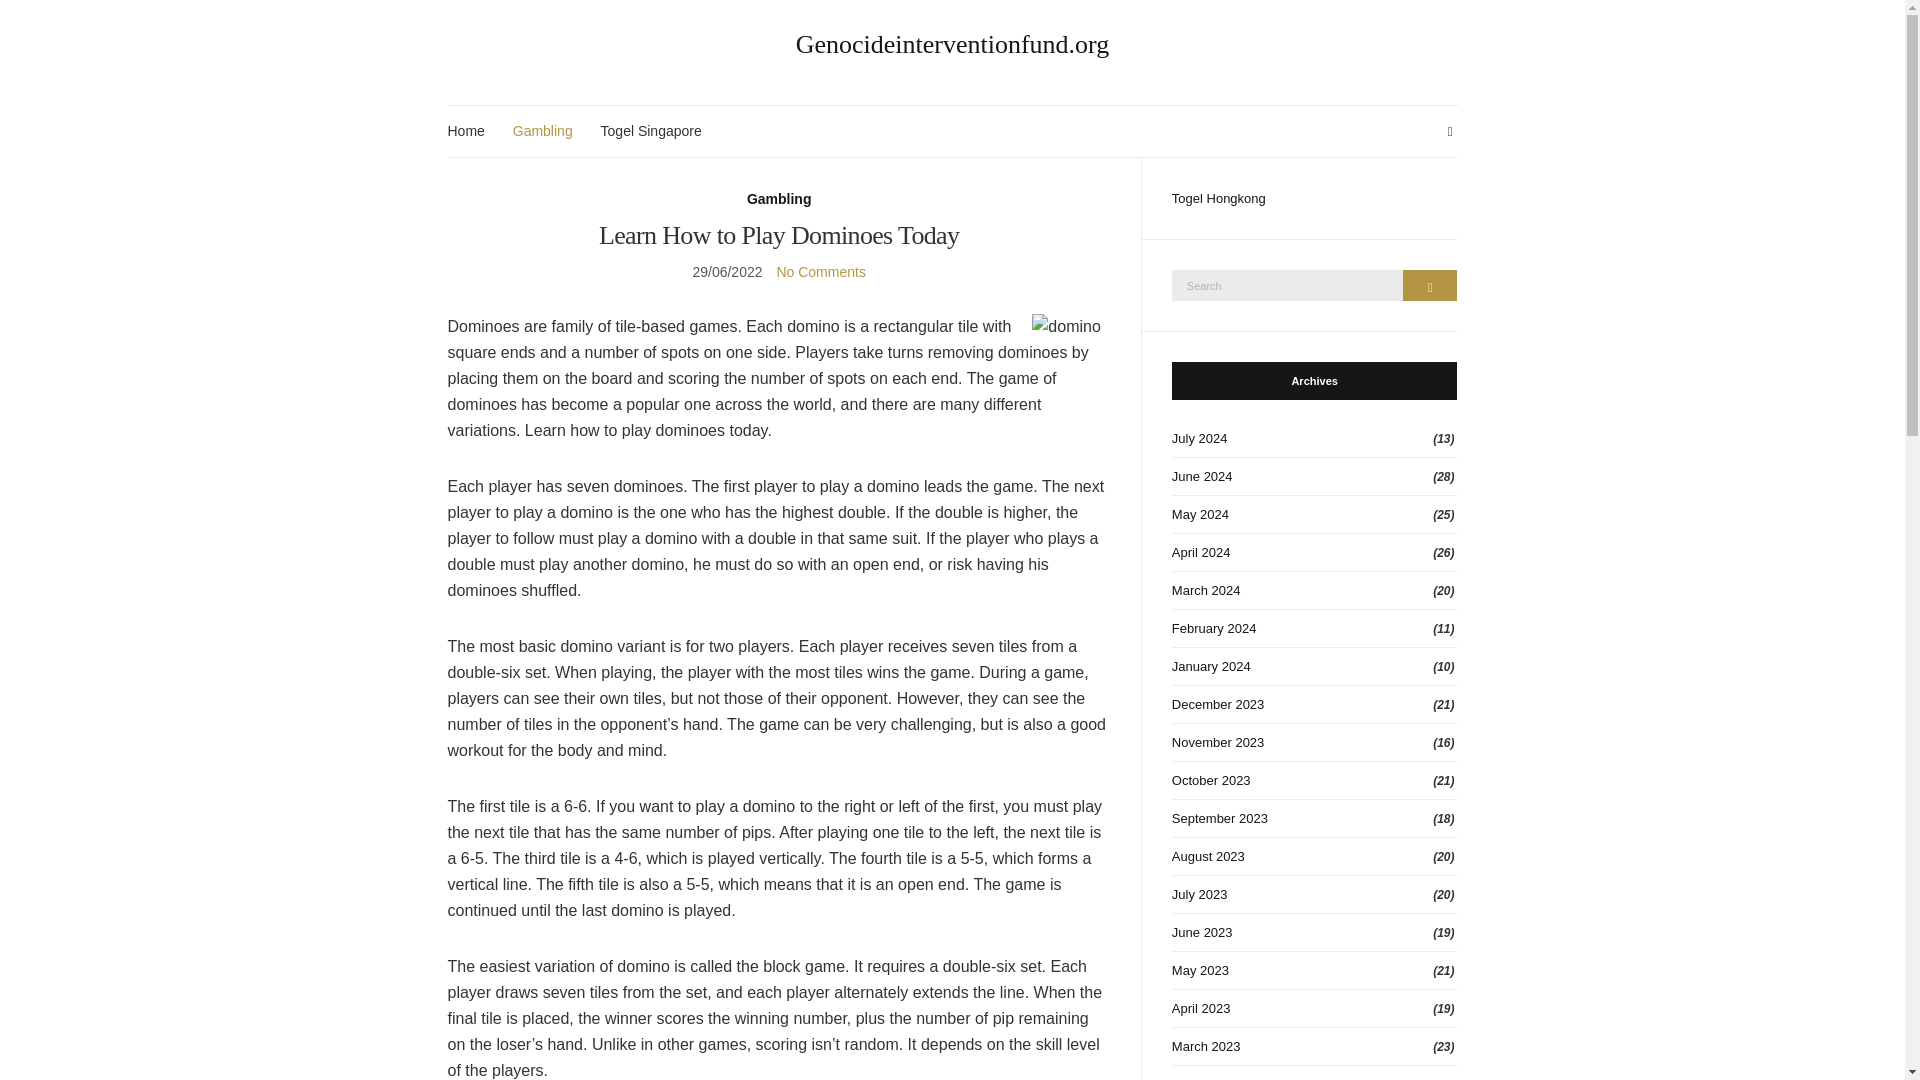 The height and width of the screenshot is (1080, 1920). Describe the element at coordinates (1314, 932) in the screenshot. I see `June 2023` at that location.